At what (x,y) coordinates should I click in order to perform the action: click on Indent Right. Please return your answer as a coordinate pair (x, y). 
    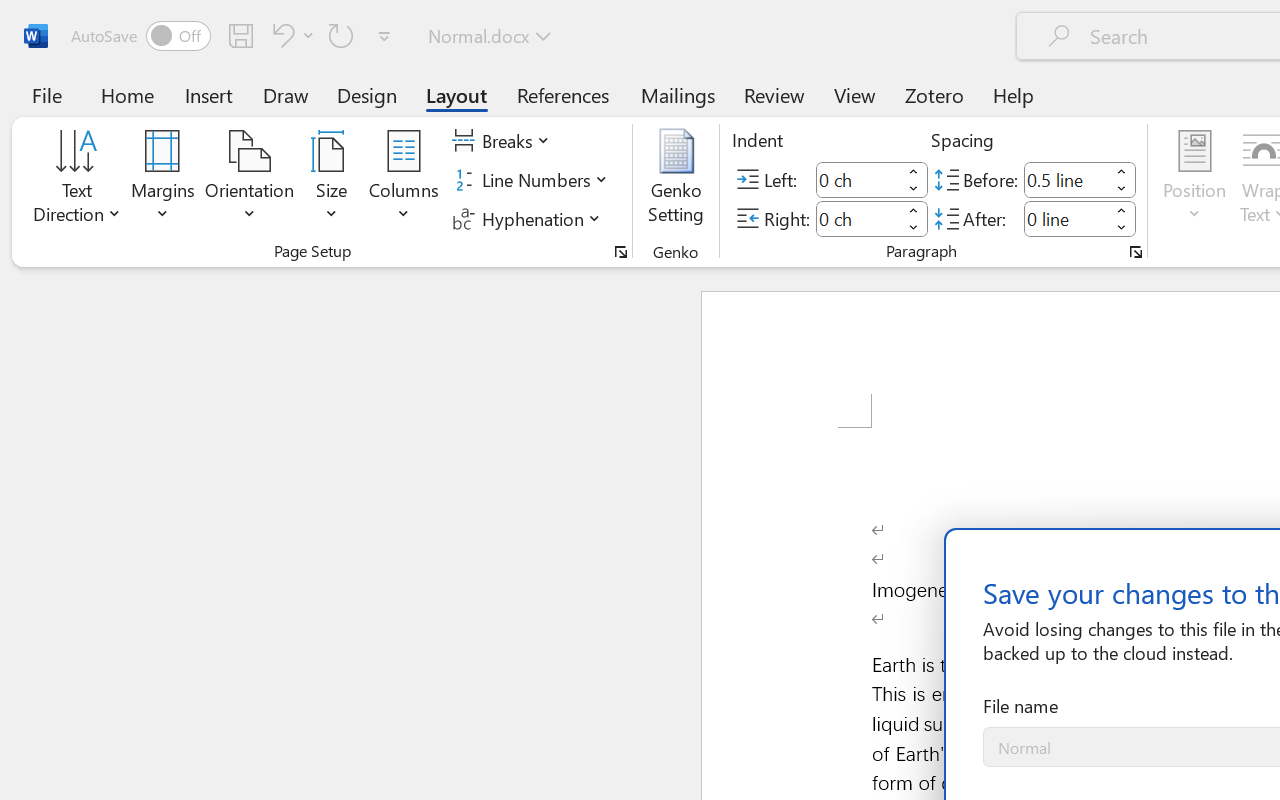
    Looking at the image, I should click on (858, 218).